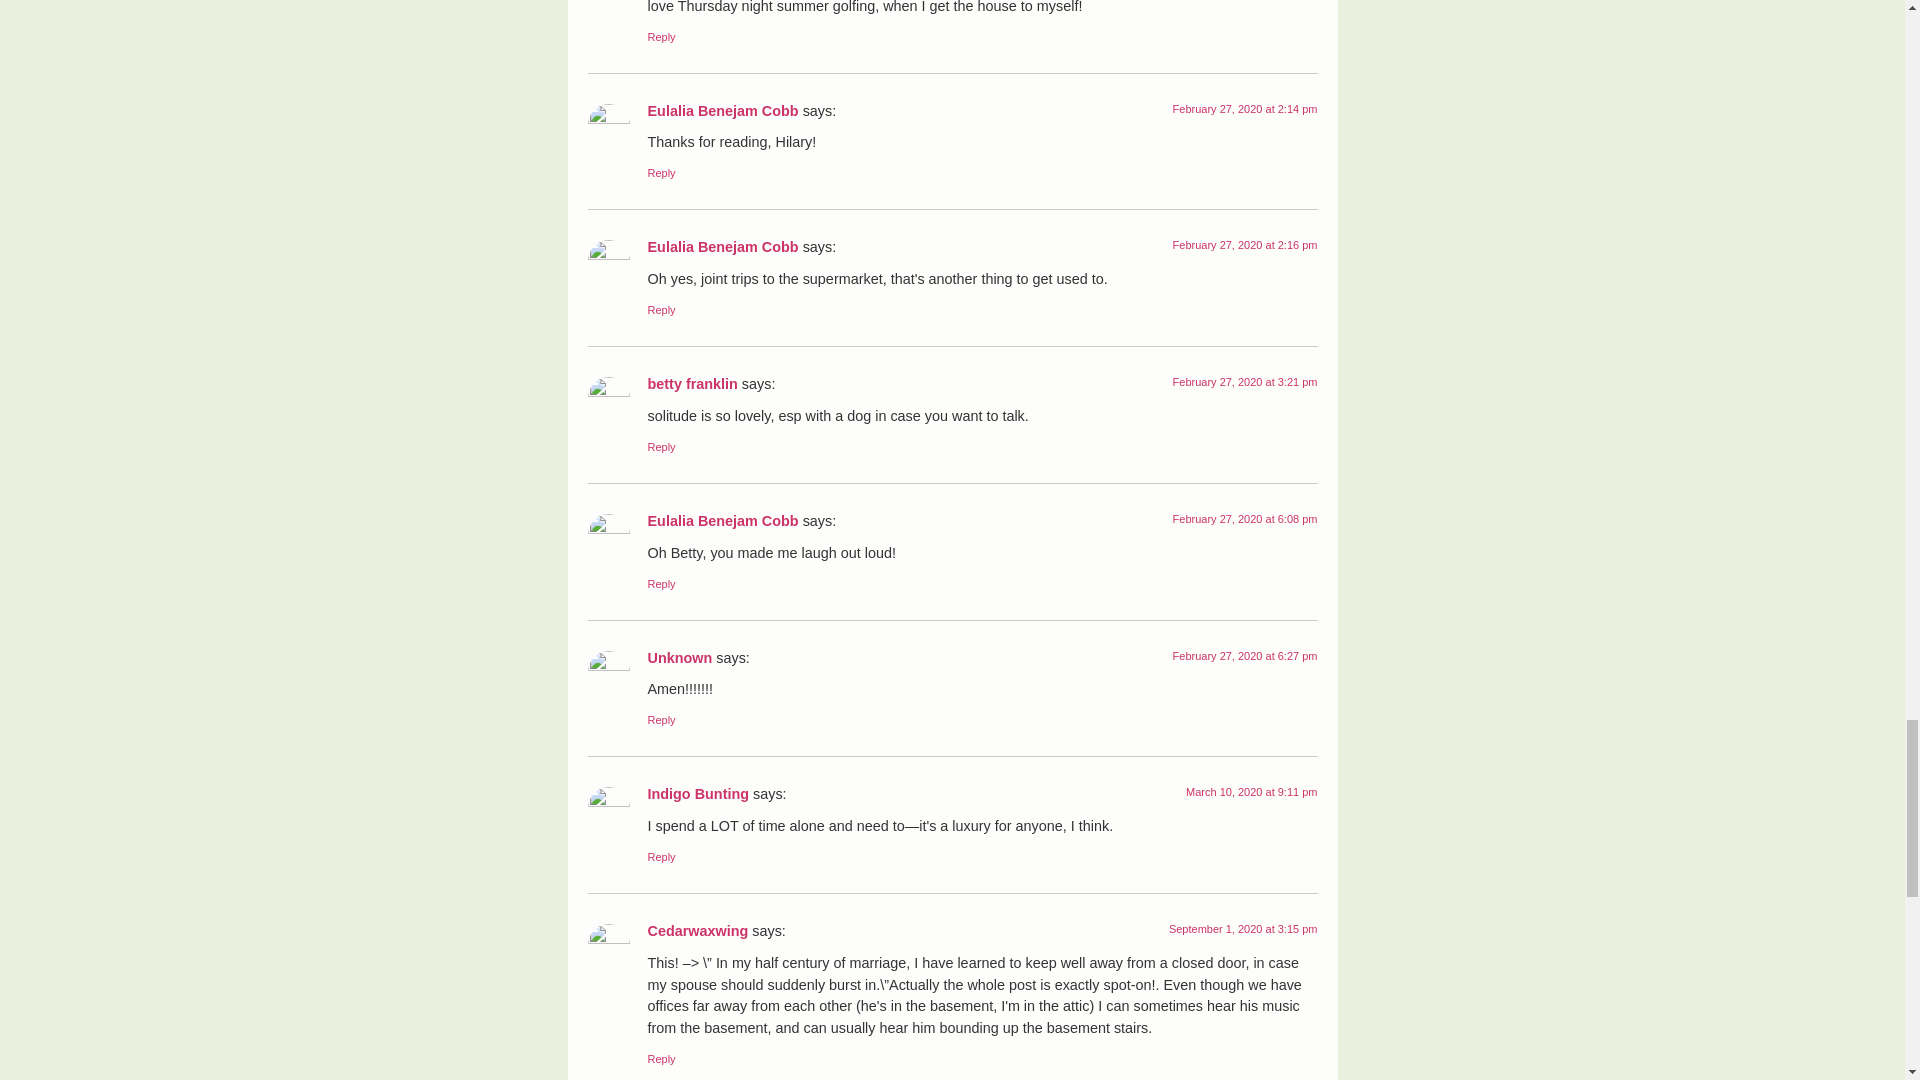  Describe the element at coordinates (662, 173) in the screenshot. I see `Reply` at that location.